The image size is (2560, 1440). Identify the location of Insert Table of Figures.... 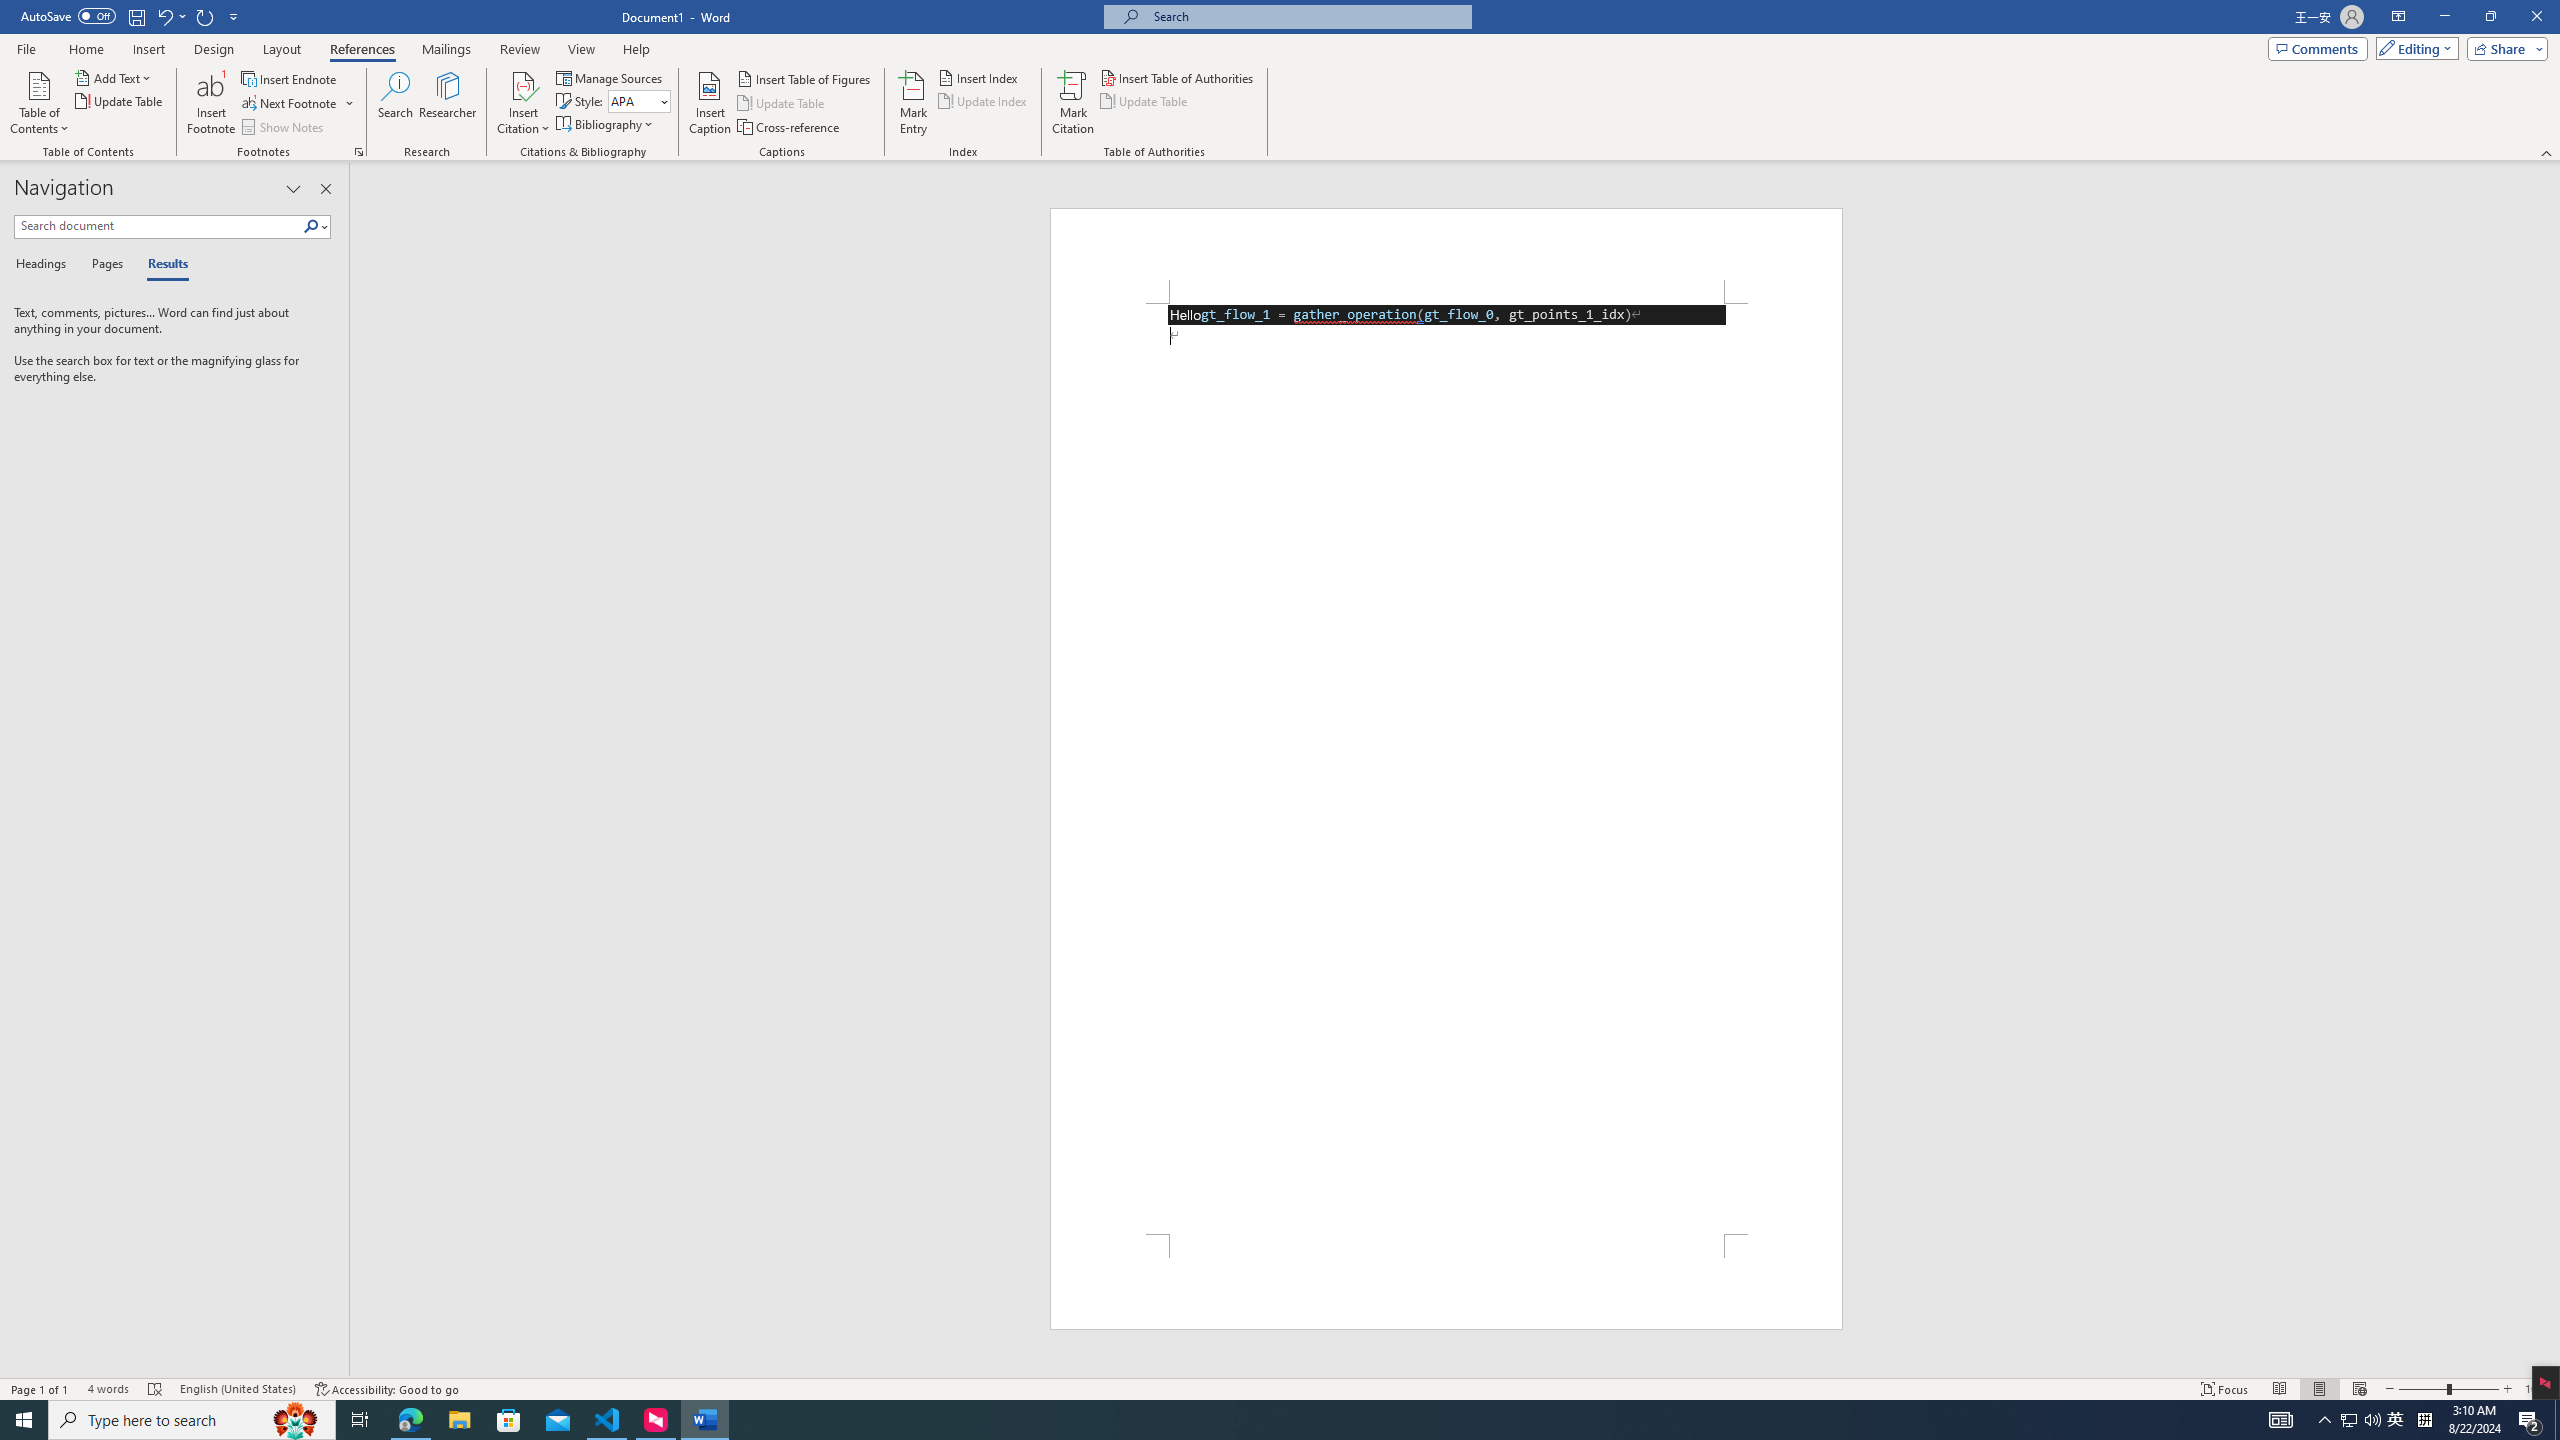
(806, 78).